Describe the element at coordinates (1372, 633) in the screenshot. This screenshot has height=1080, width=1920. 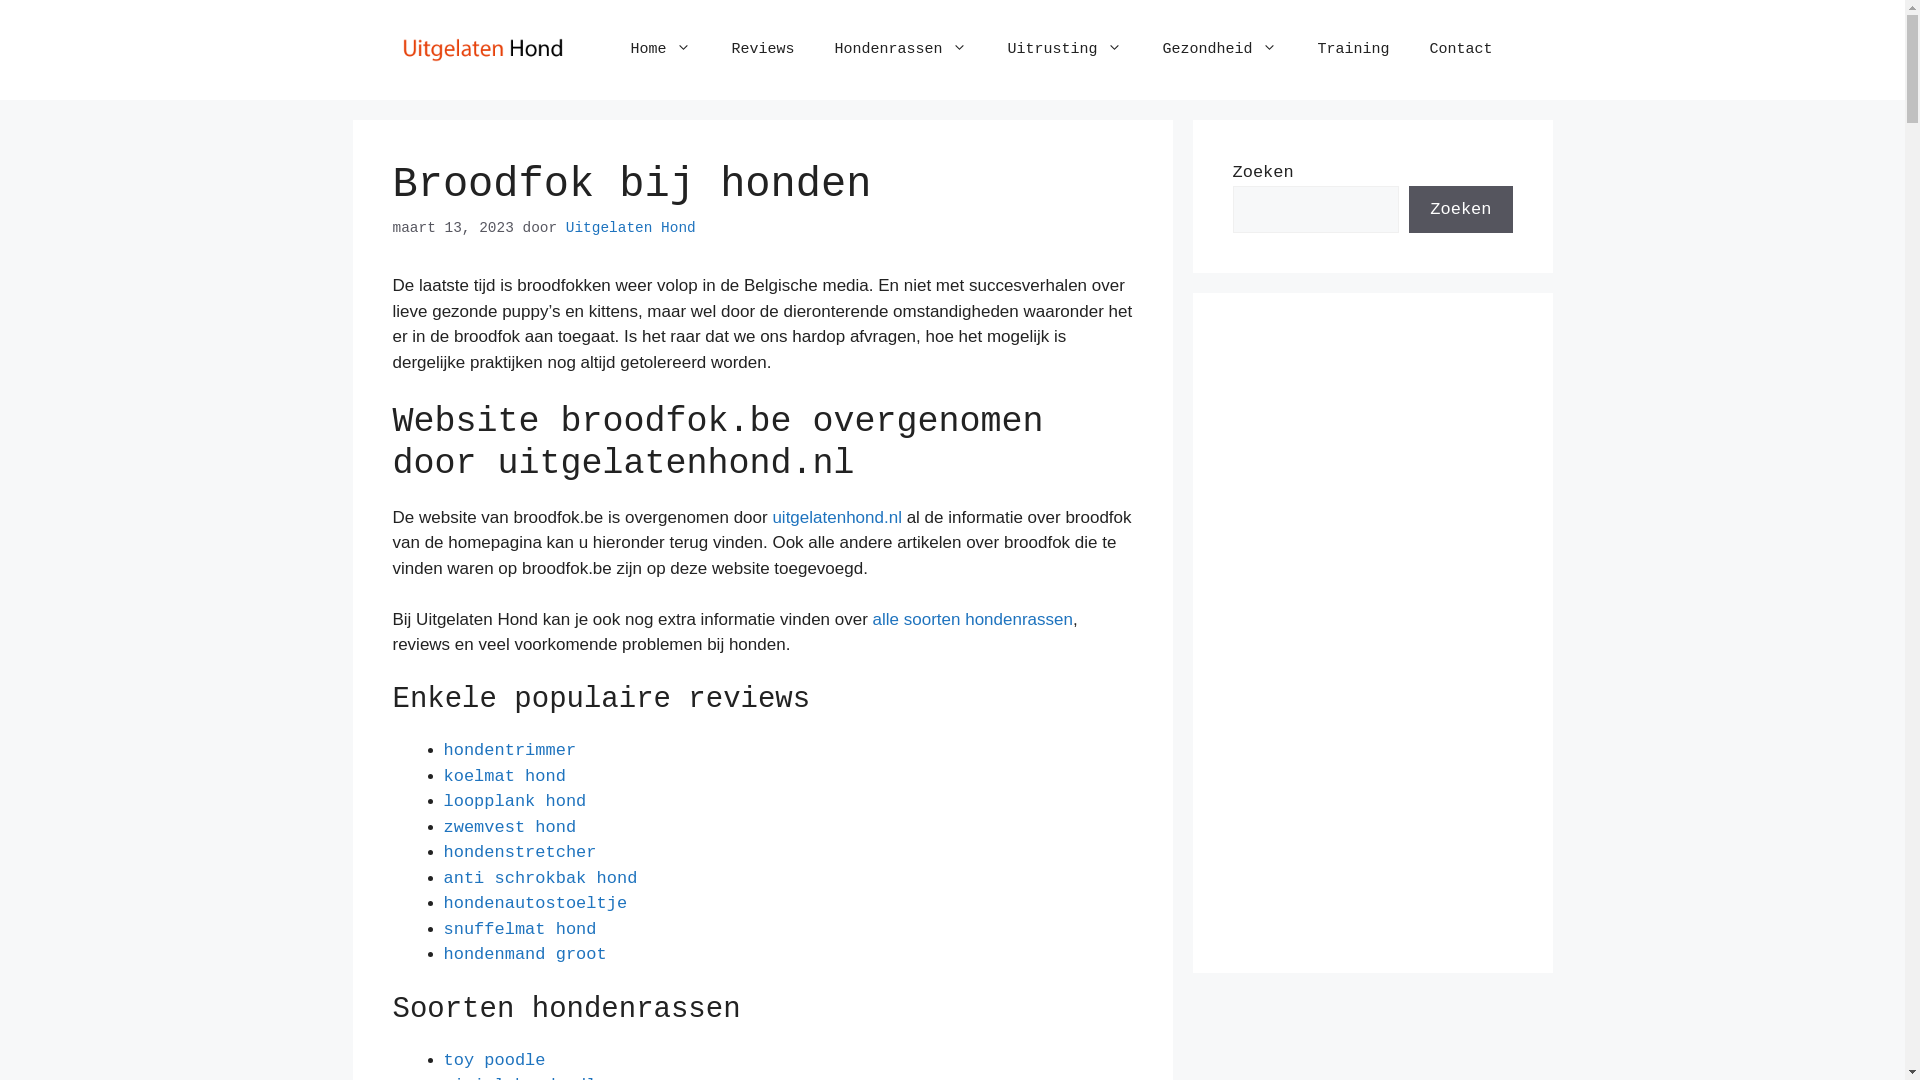
I see `Advertisement` at that location.